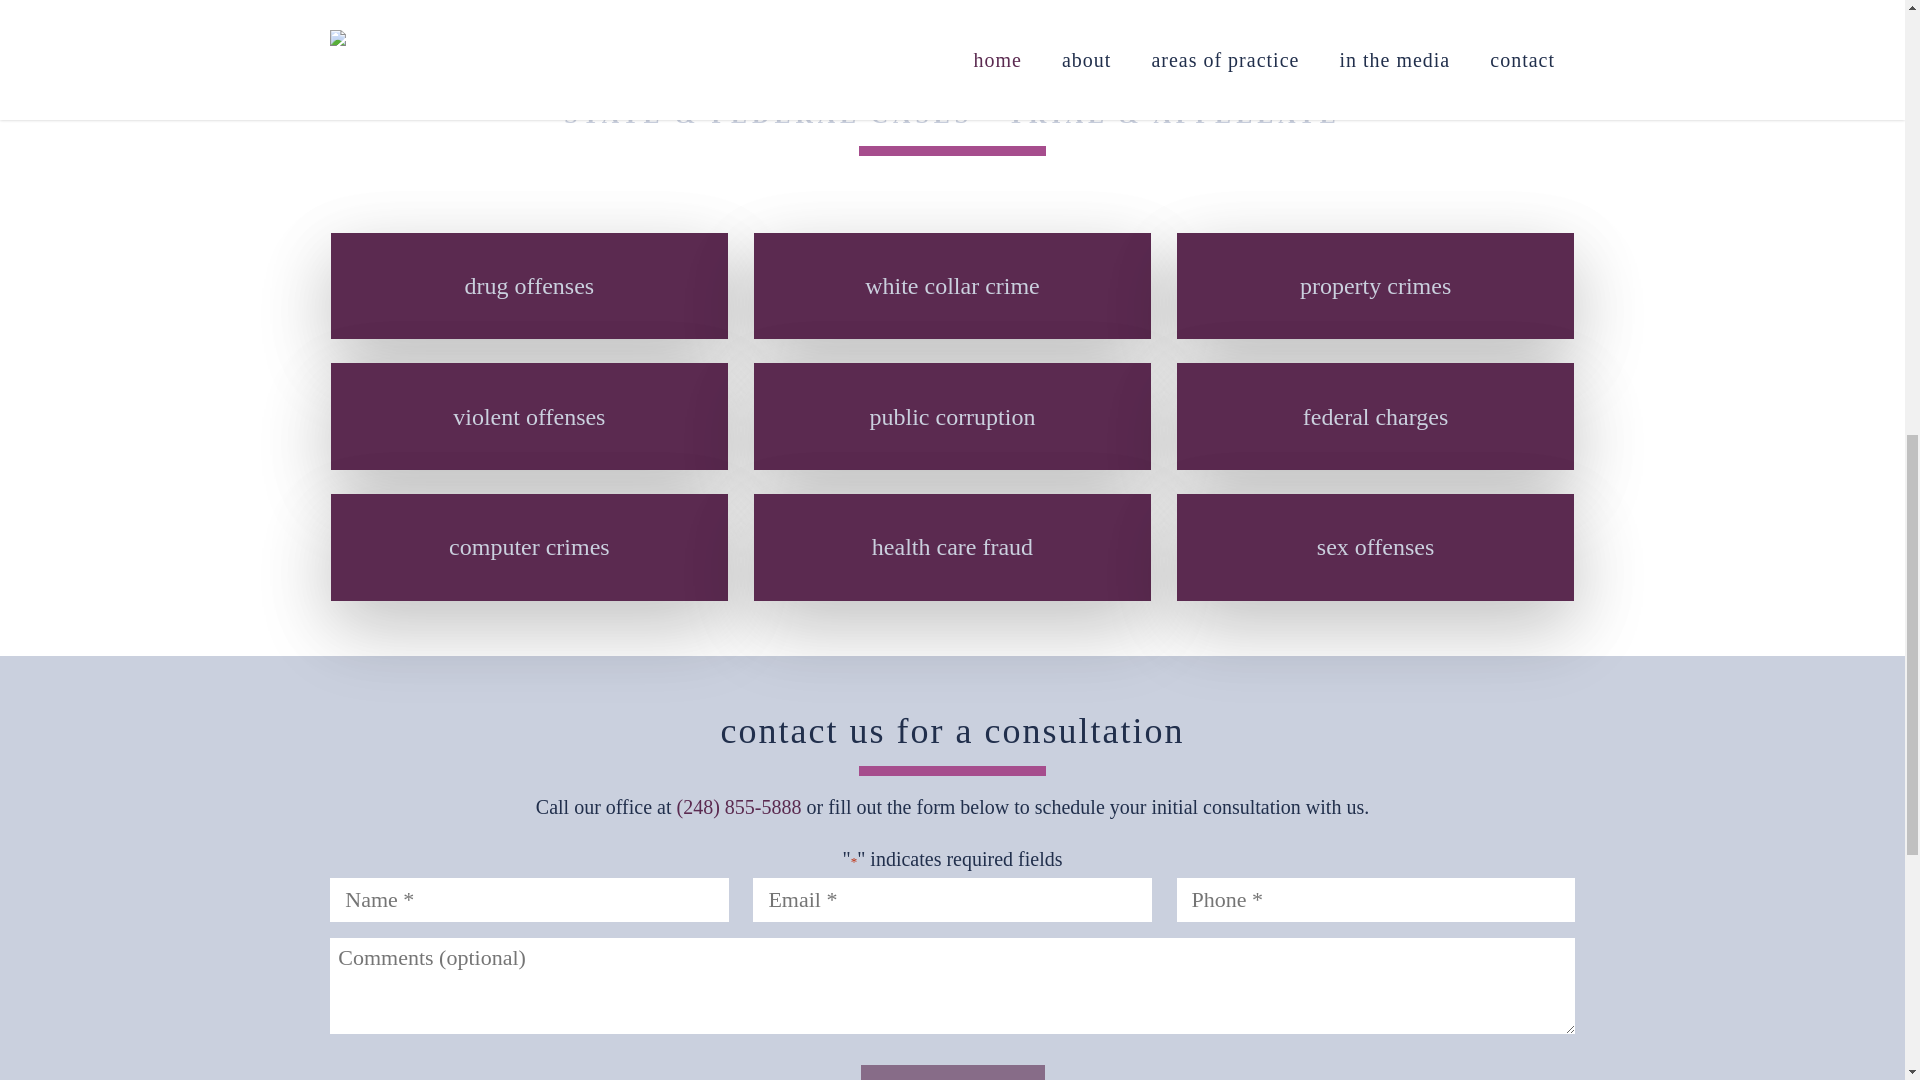  Describe the element at coordinates (952, 1072) in the screenshot. I see `submit form` at that location.